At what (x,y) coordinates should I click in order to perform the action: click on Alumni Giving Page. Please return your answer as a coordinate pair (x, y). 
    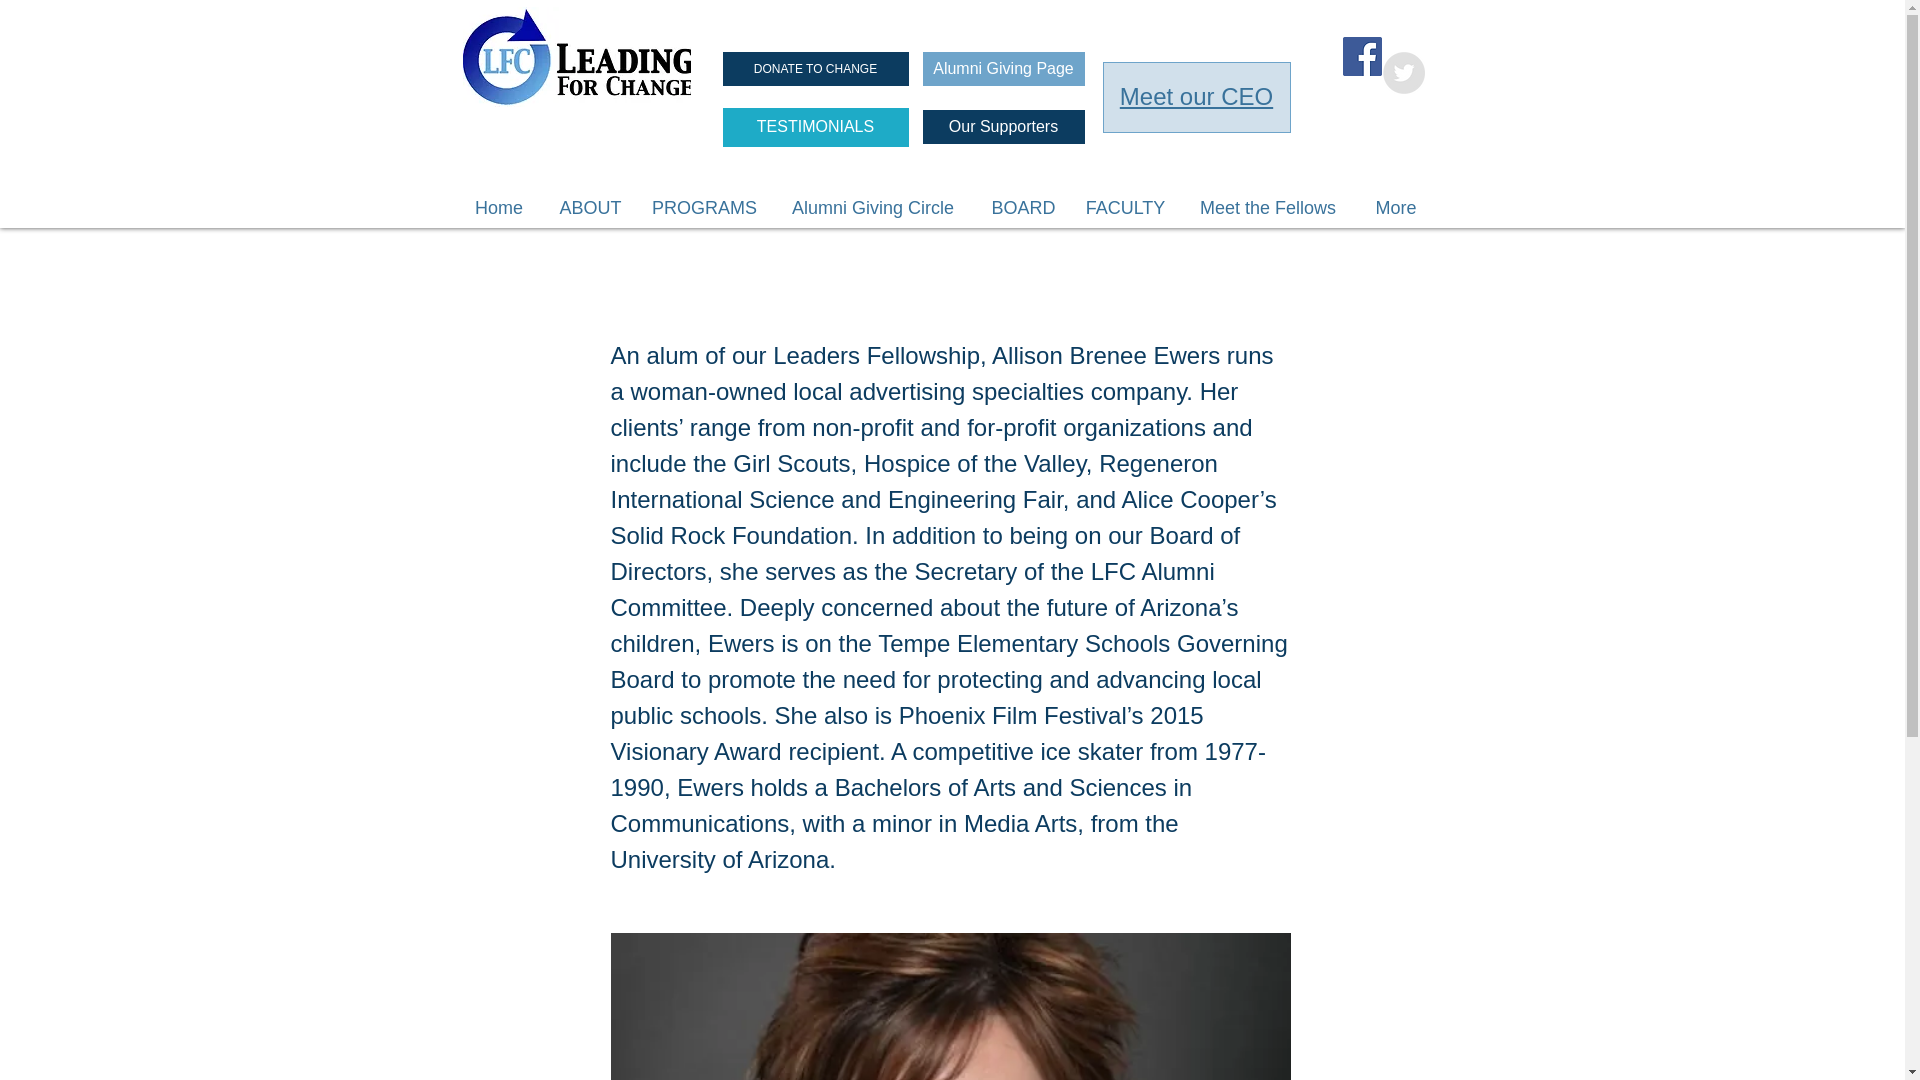
    Looking at the image, I should click on (1002, 68).